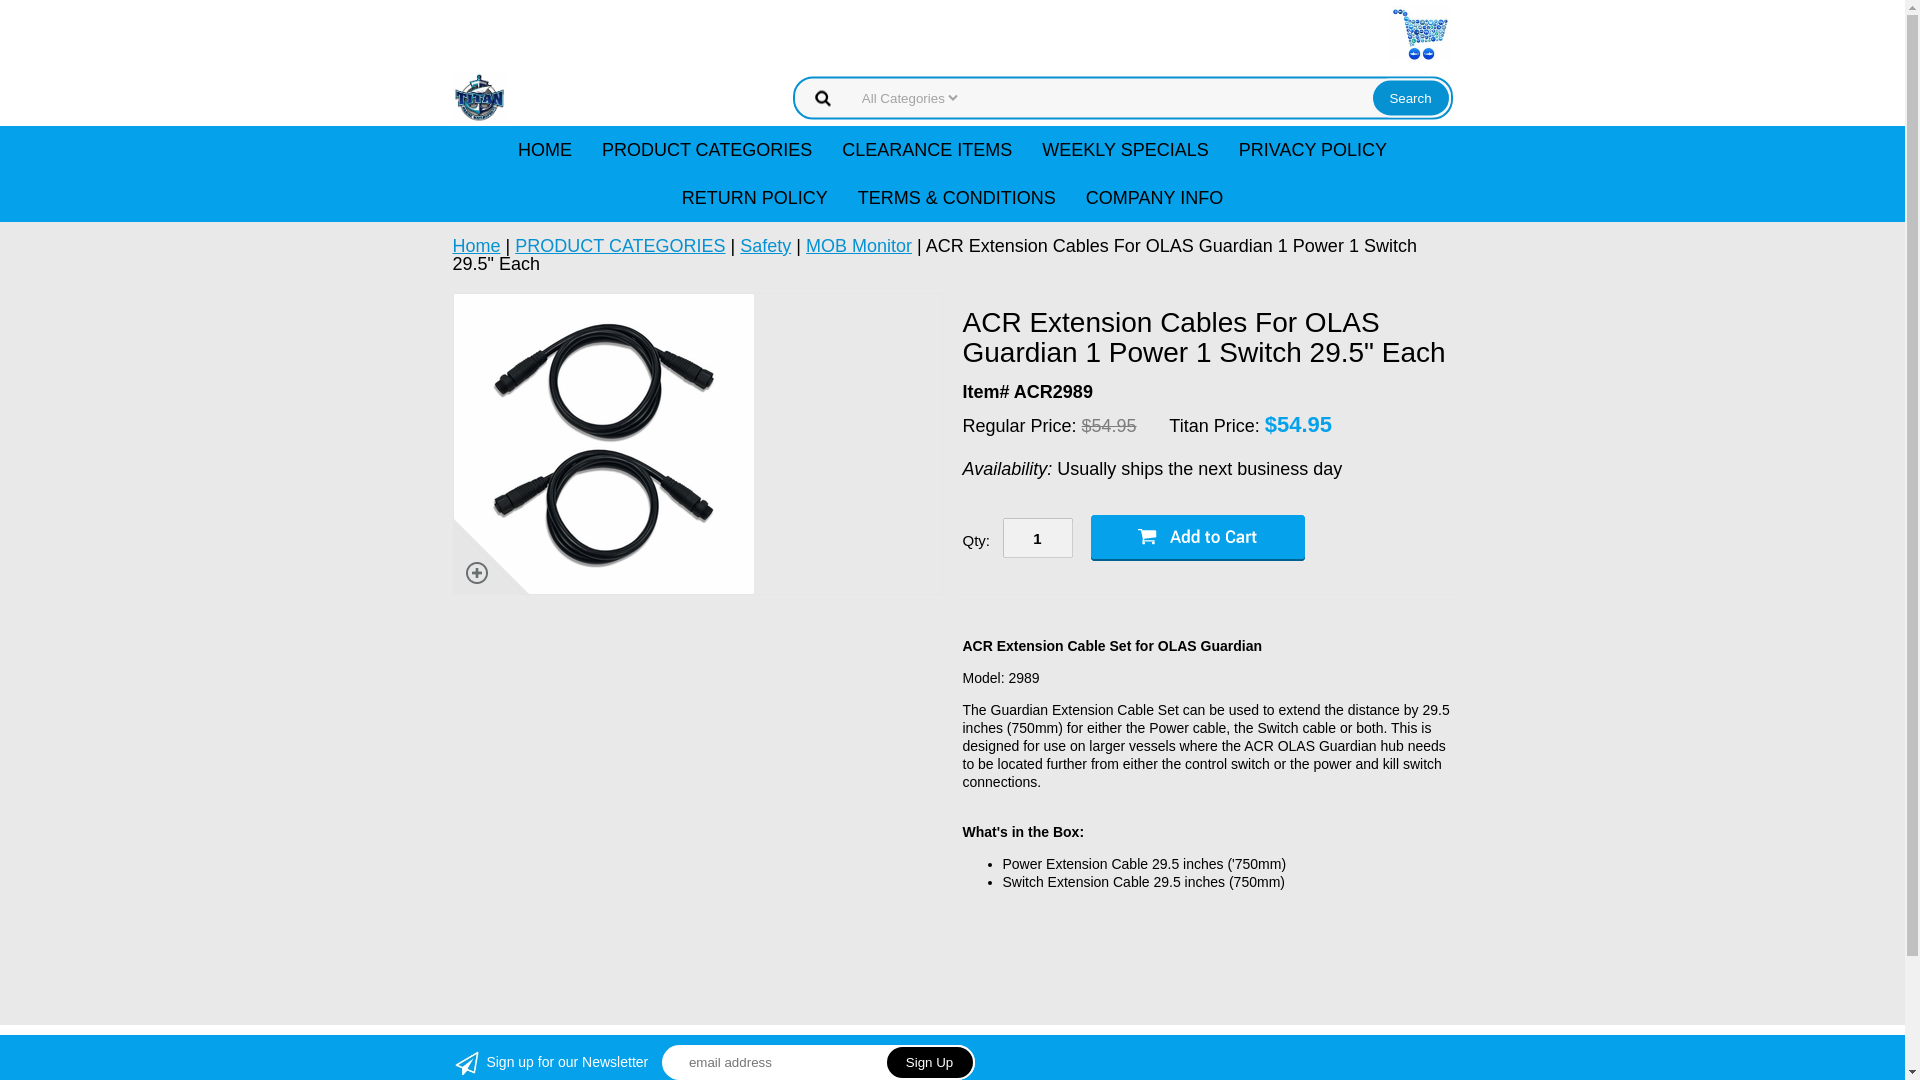 This screenshot has width=1920, height=1080. What do you see at coordinates (927, 150) in the screenshot?
I see `CLEARANCE ITEMS` at bounding box center [927, 150].